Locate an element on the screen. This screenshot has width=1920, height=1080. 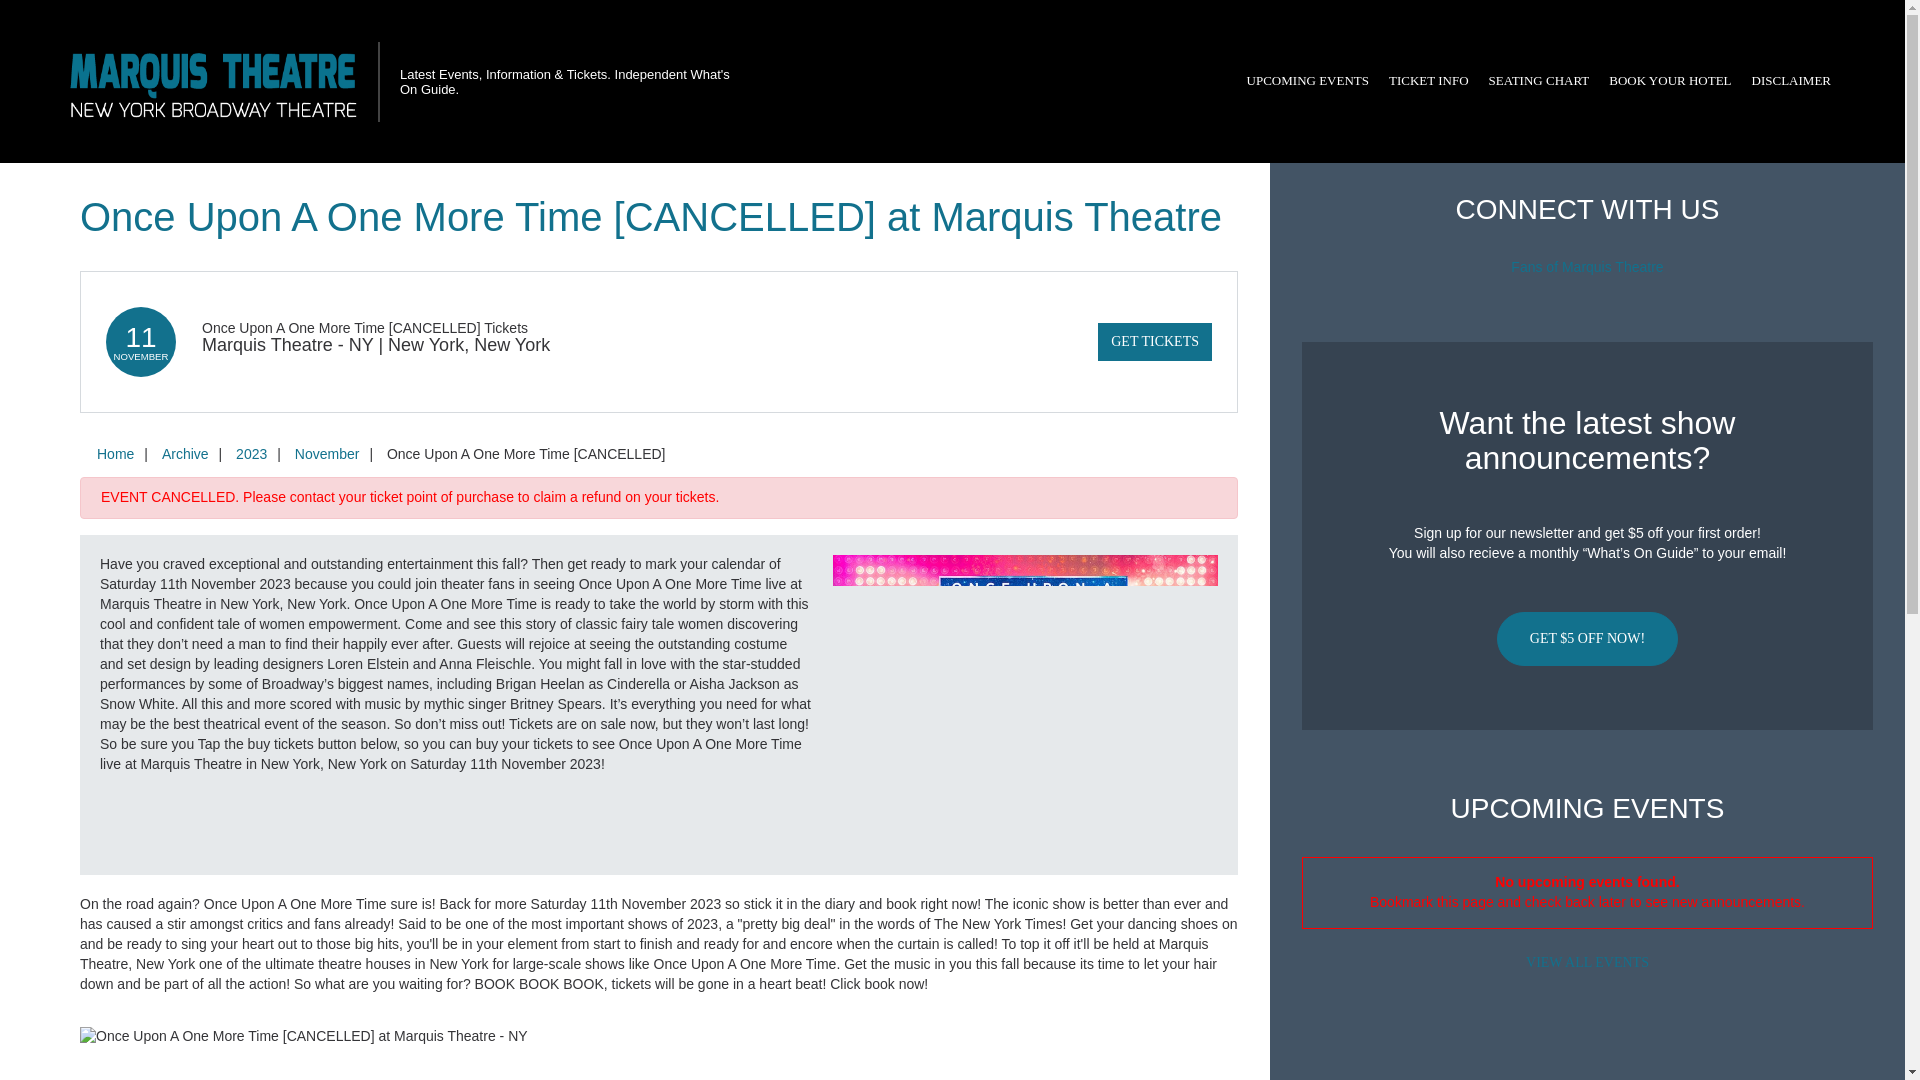
Archive is located at coordinates (184, 454).